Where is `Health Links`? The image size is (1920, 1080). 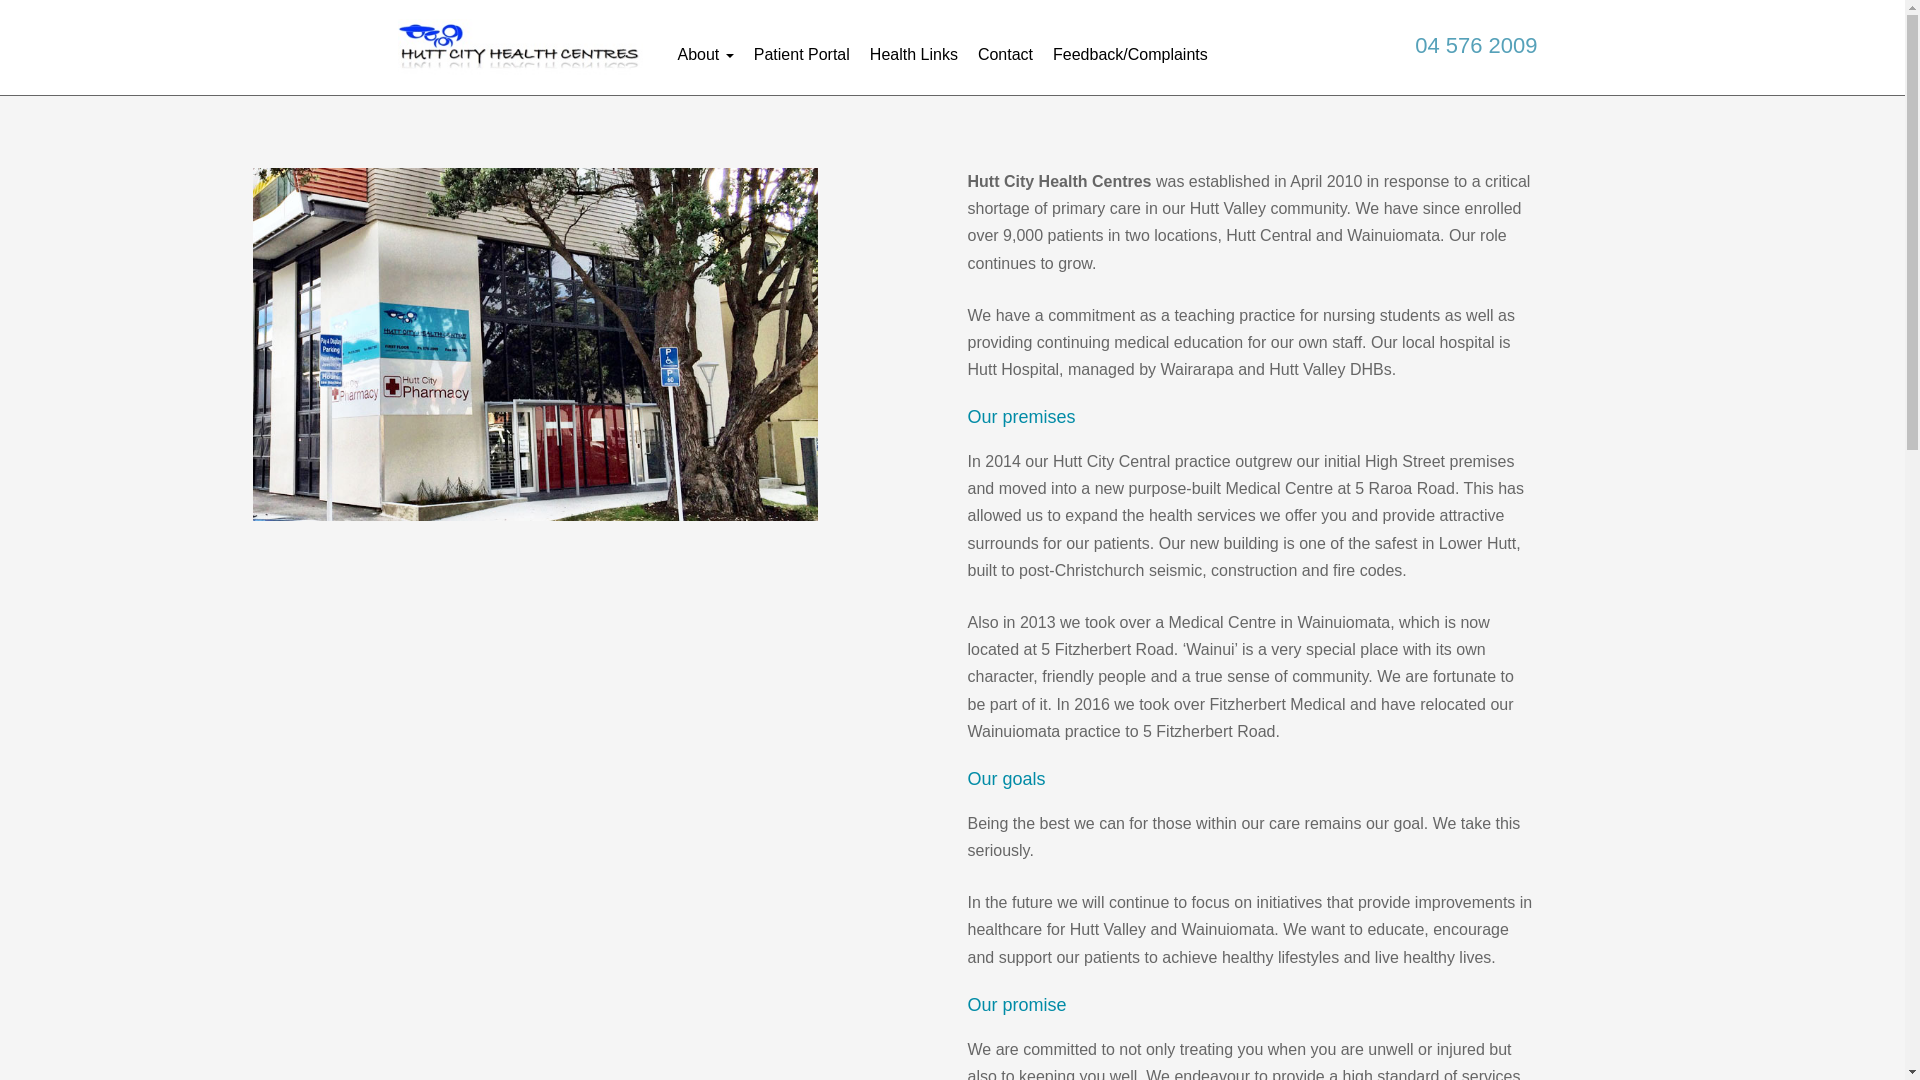
Health Links is located at coordinates (914, 47).